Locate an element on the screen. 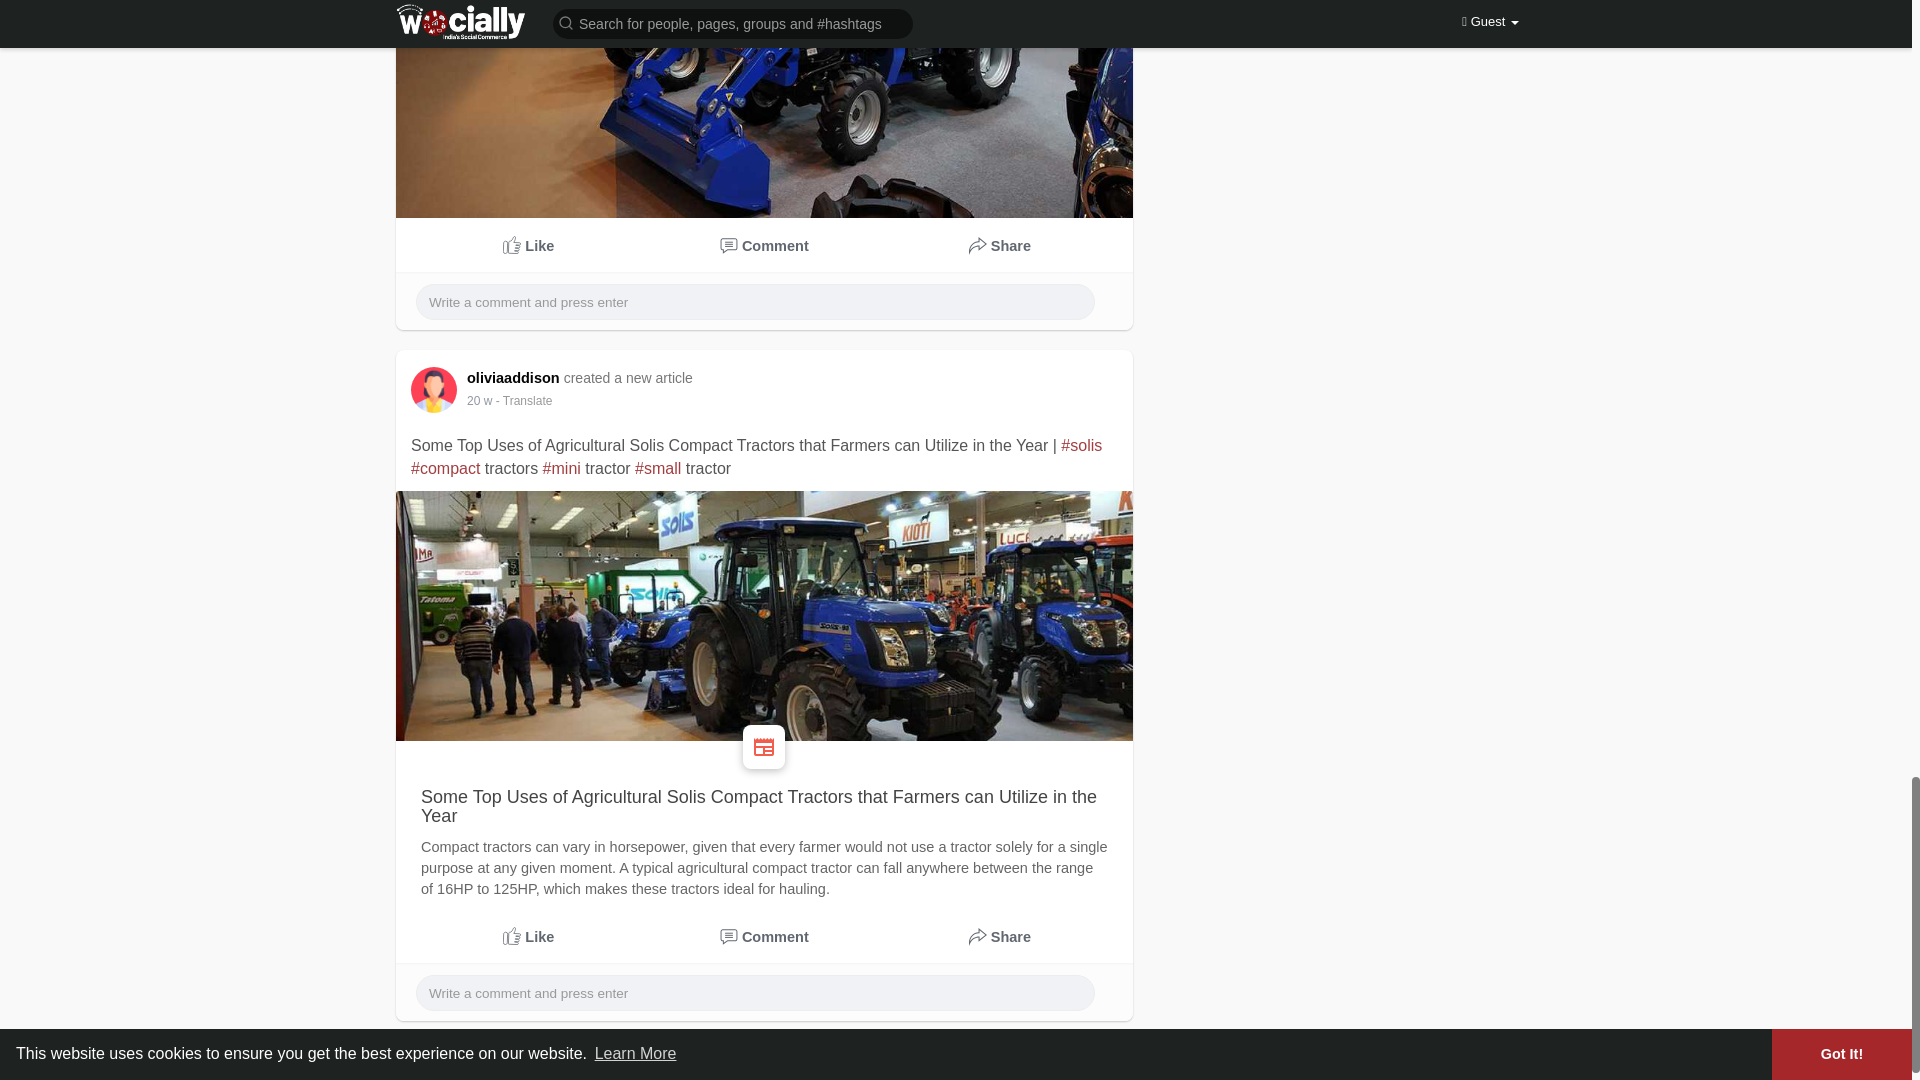 This screenshot has height=1080, width=1920. Translate is located at coordinates (524, 401).